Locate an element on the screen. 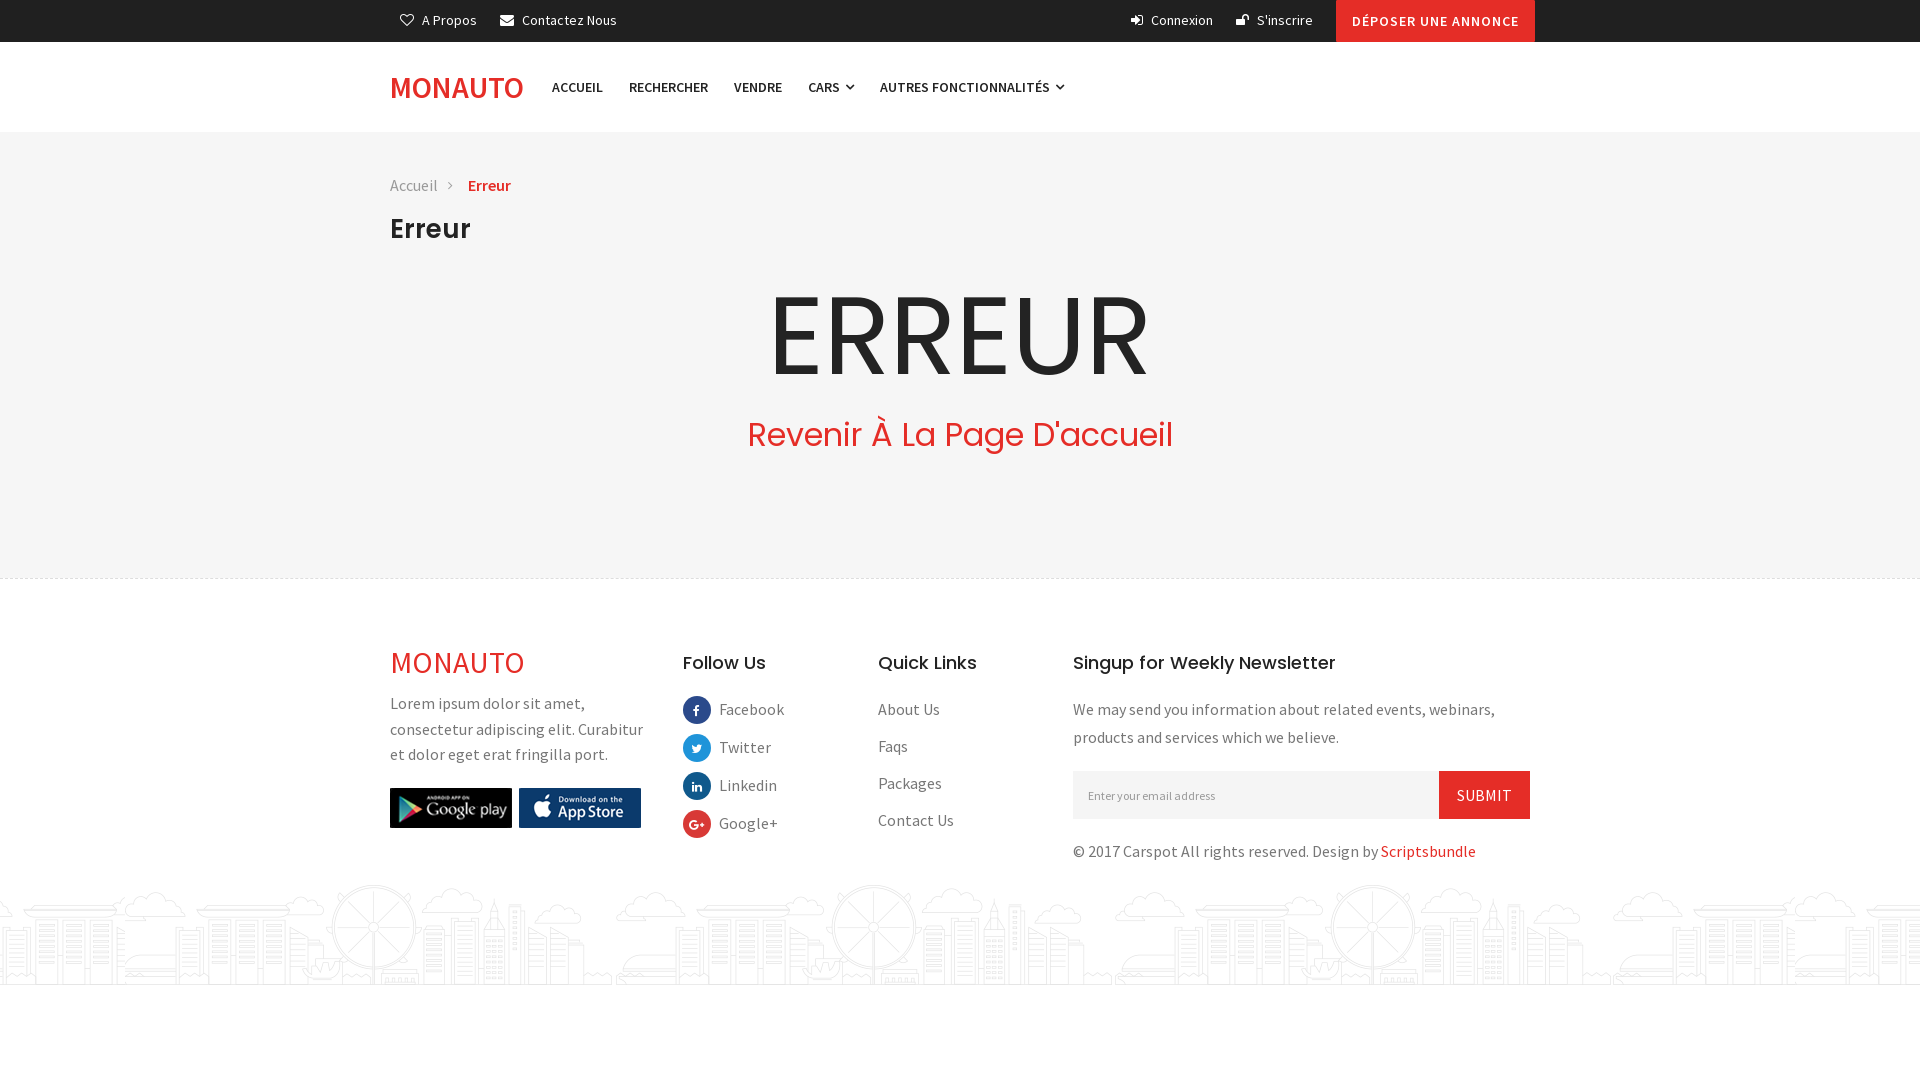  CARS is located at coordinates (831, 87).